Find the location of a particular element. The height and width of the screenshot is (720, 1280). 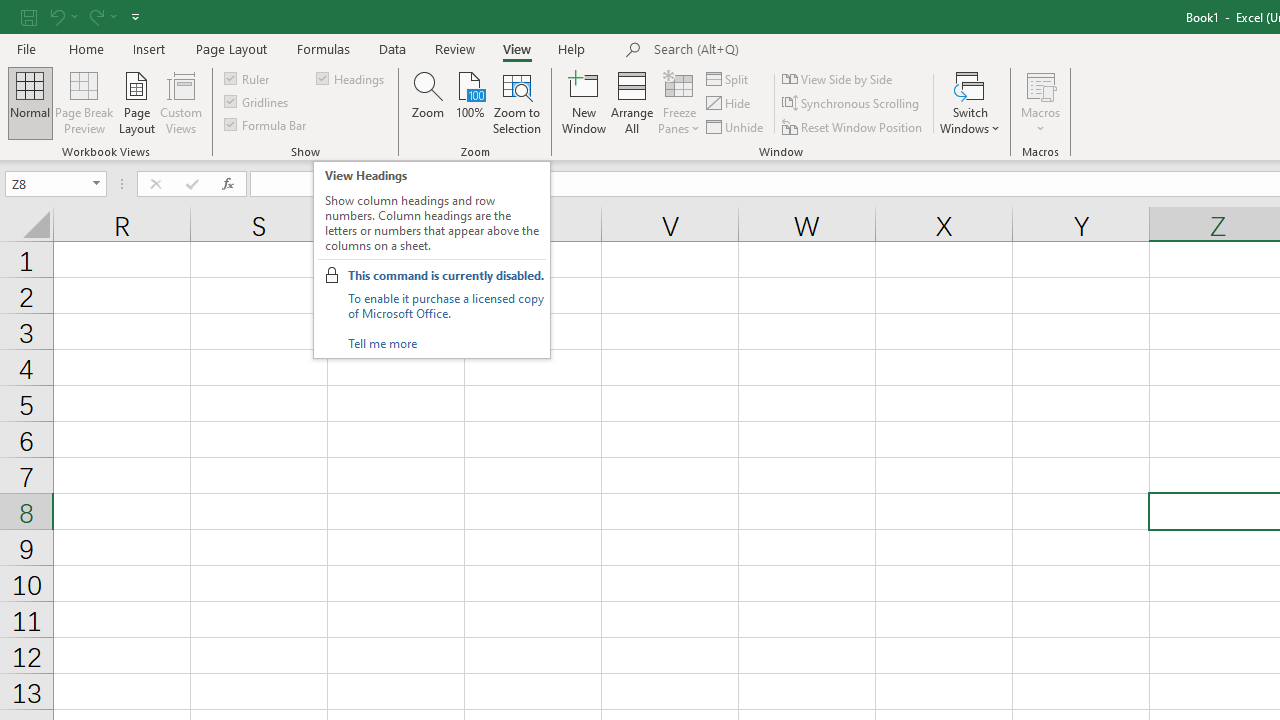

This command is currently disabled. is located at coordinates (446, 275).